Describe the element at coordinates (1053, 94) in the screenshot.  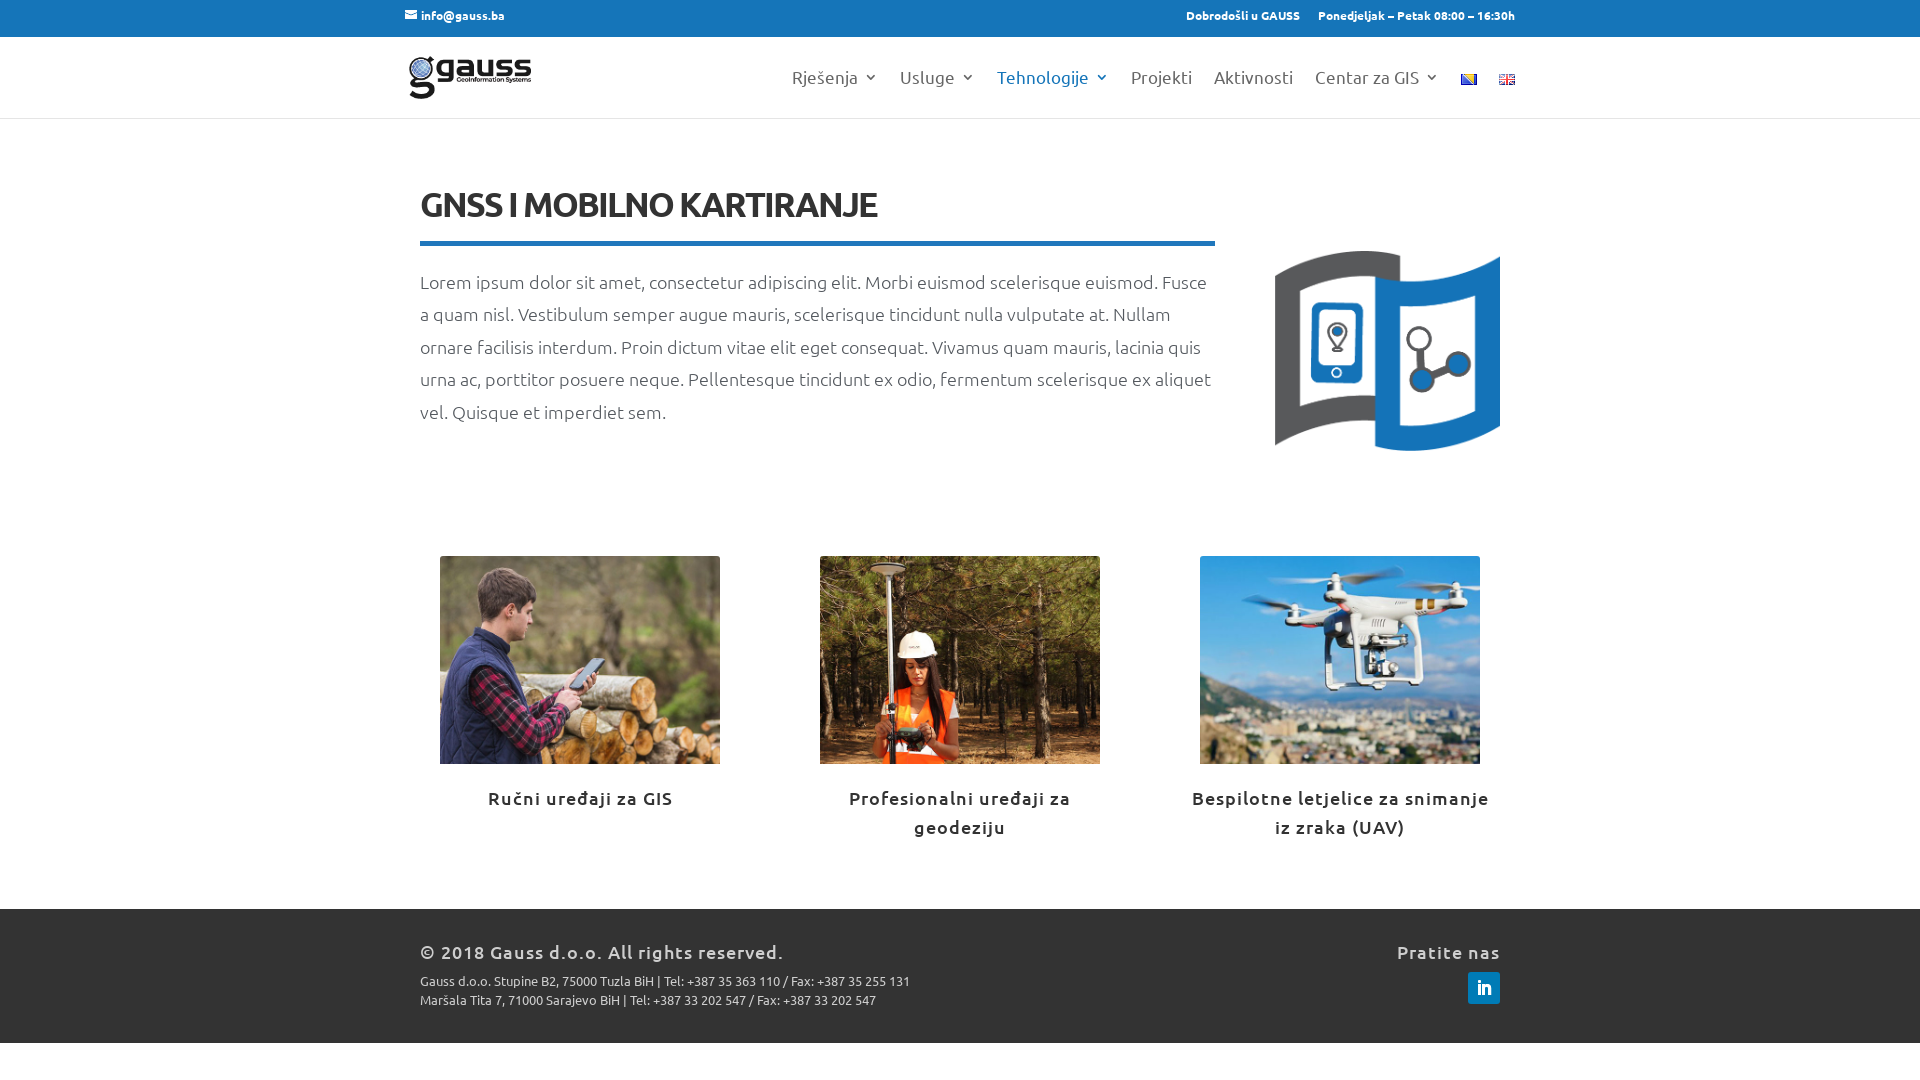
I see `Tehnologije` at that location.